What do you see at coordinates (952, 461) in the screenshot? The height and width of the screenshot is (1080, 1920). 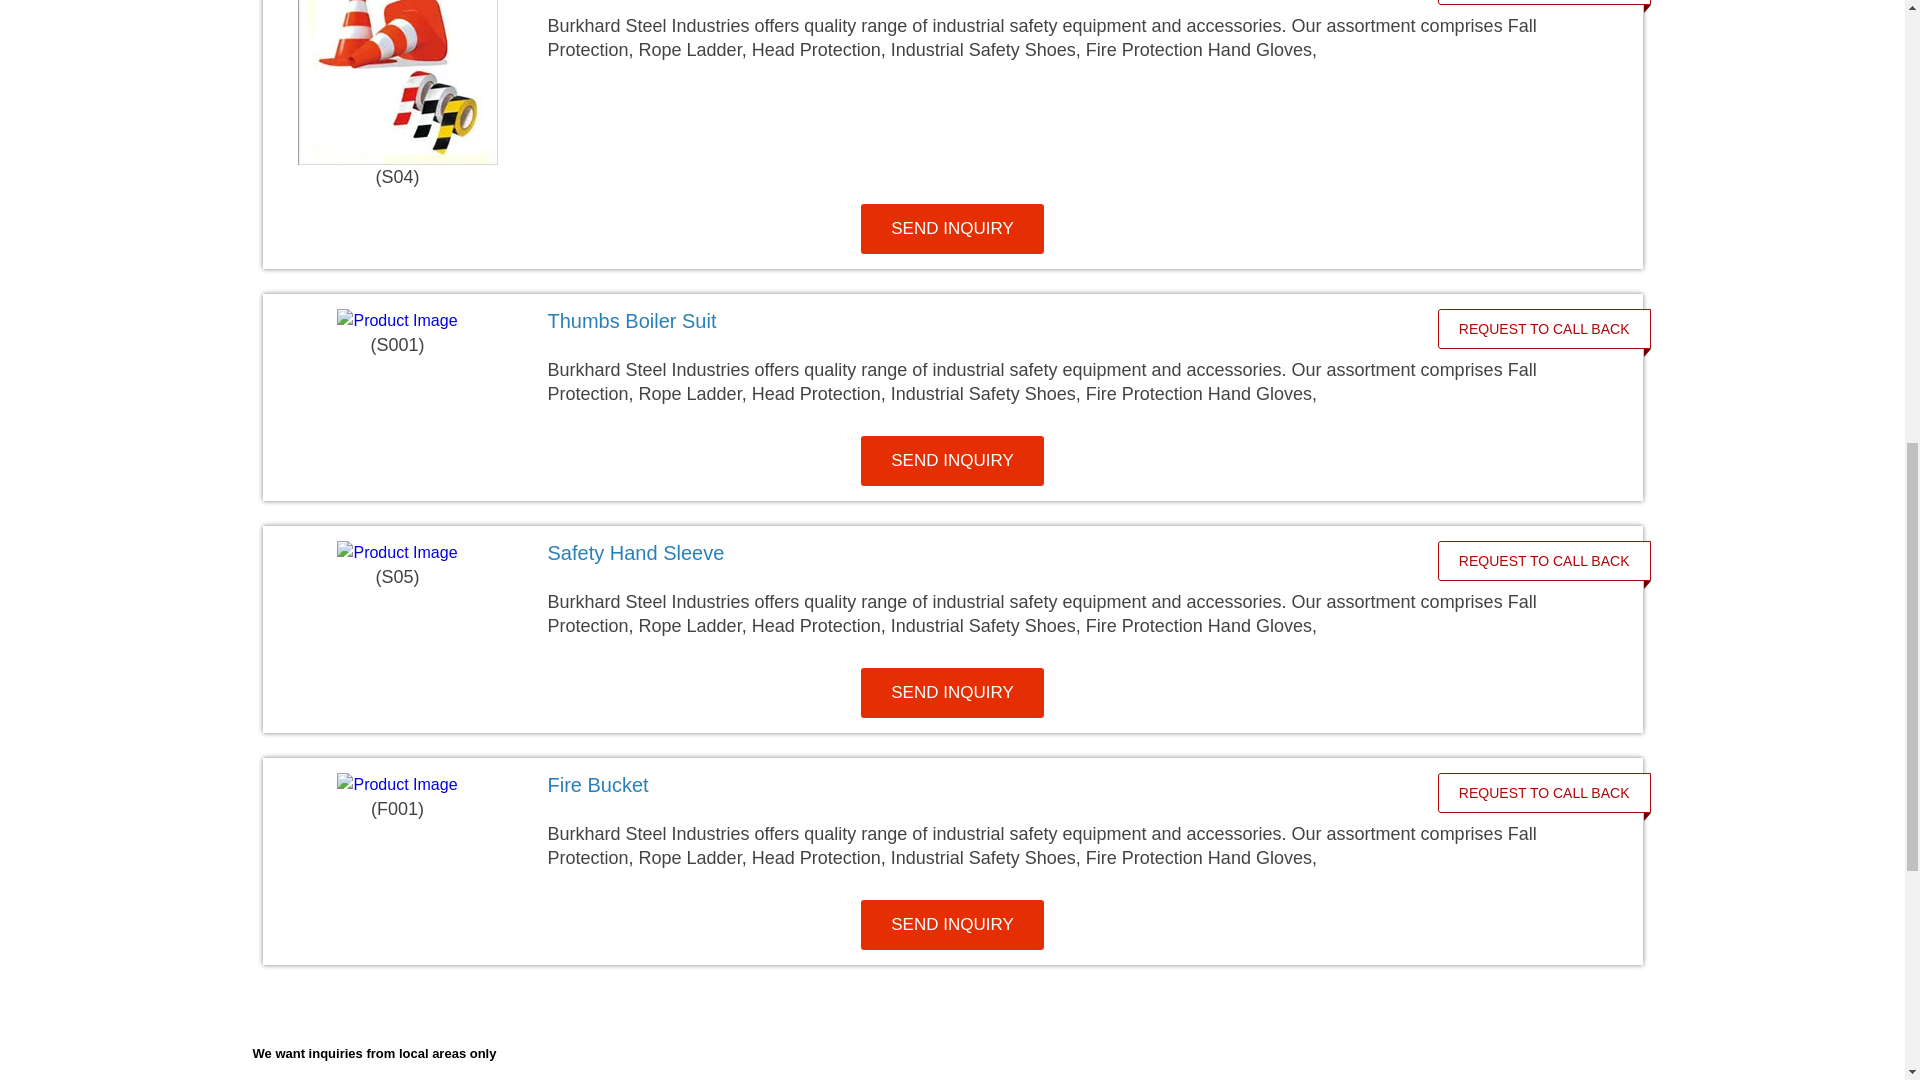 I see `SEND INQUIRY` at bounding box center [952, 461].